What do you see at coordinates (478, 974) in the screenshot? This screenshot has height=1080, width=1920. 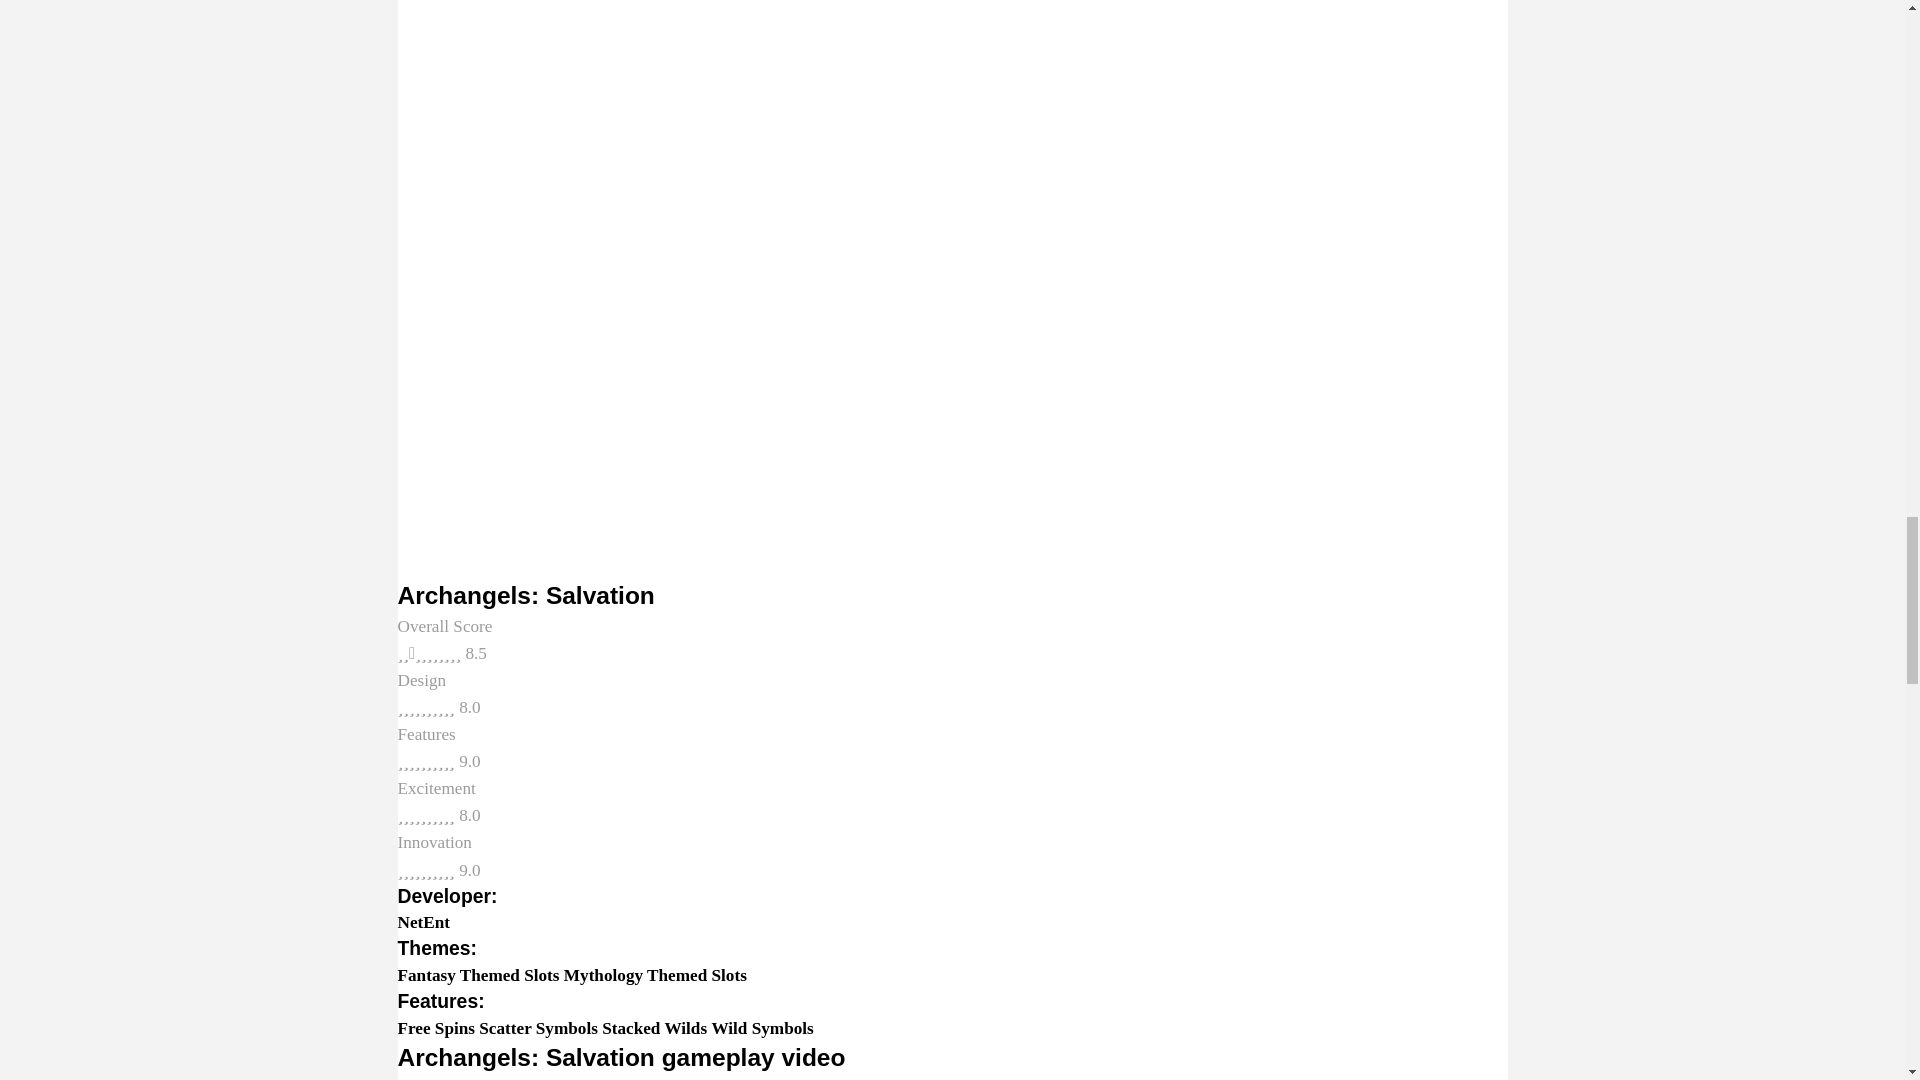 I see `Fantasy Themed Slots` at bounding box center [478, 974].